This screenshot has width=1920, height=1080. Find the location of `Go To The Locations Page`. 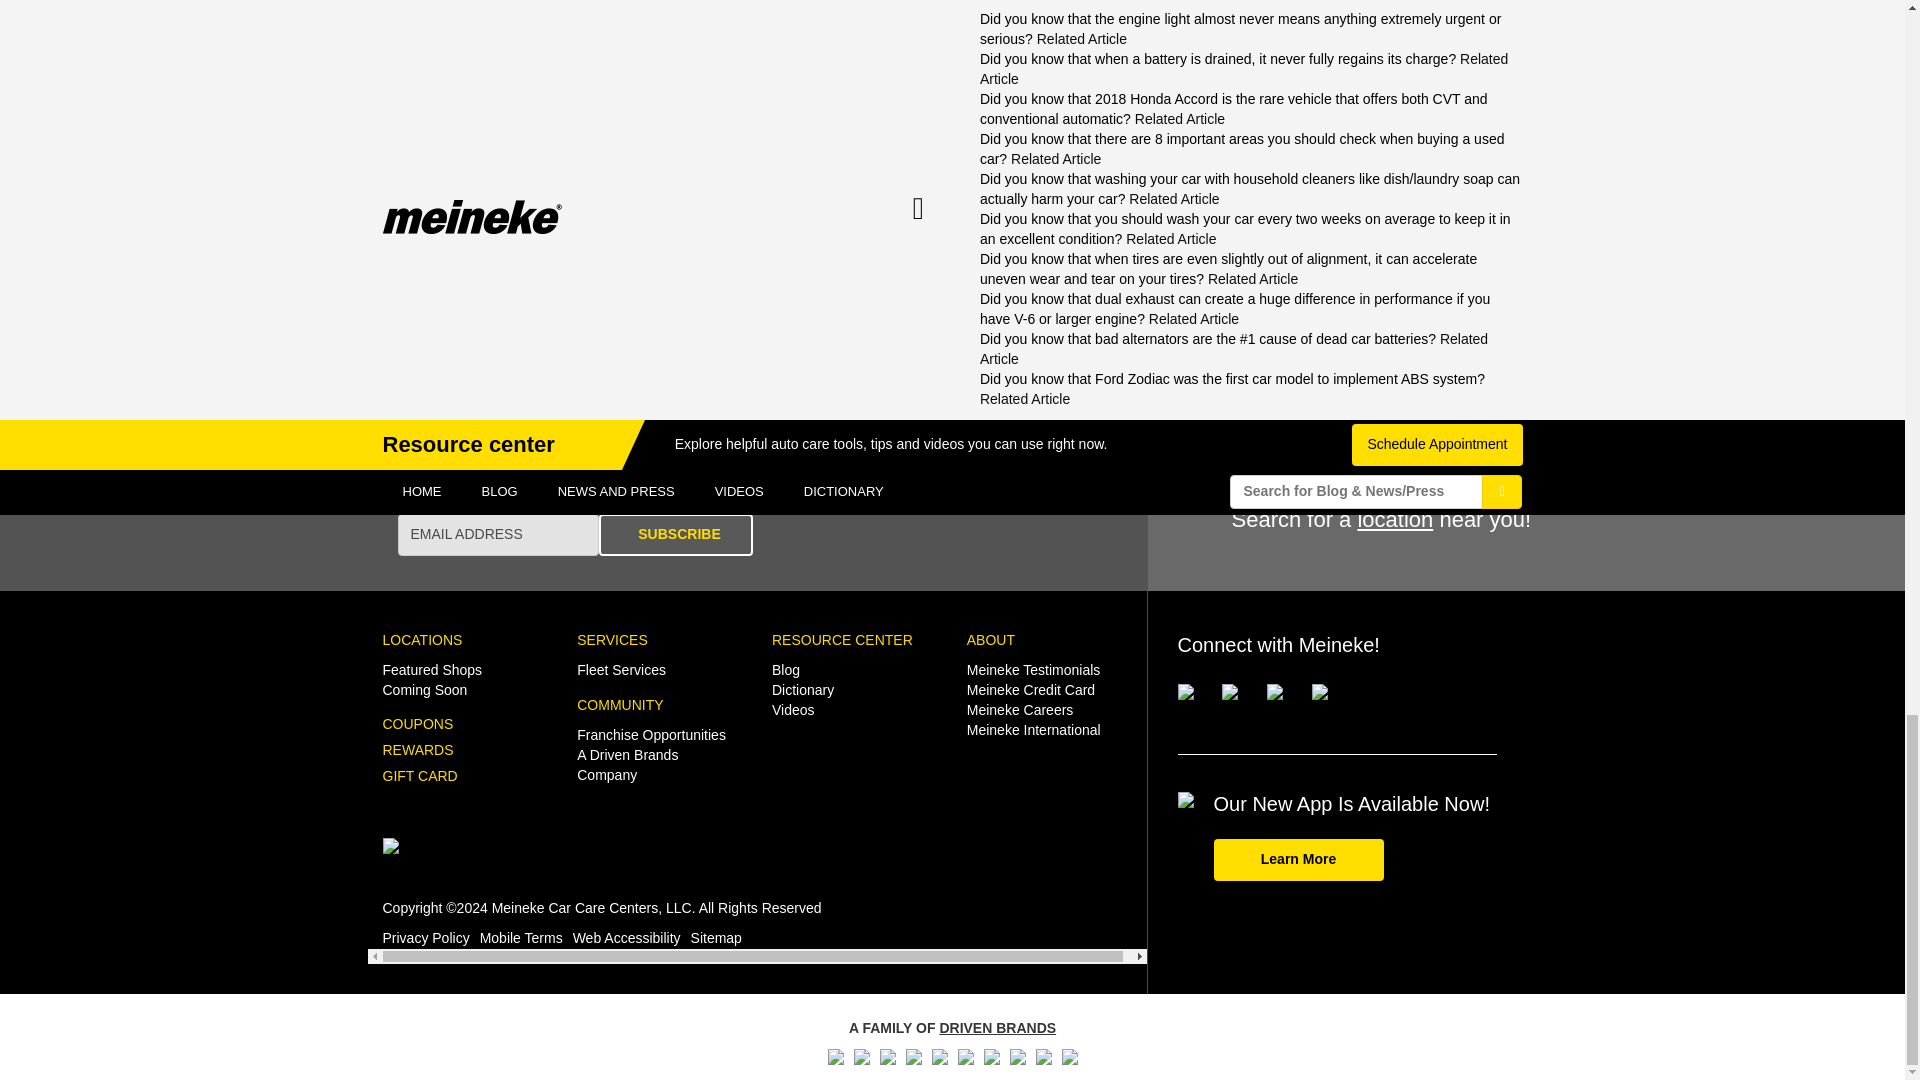

Go To The Locations Page is located at coordinates (422, 640).